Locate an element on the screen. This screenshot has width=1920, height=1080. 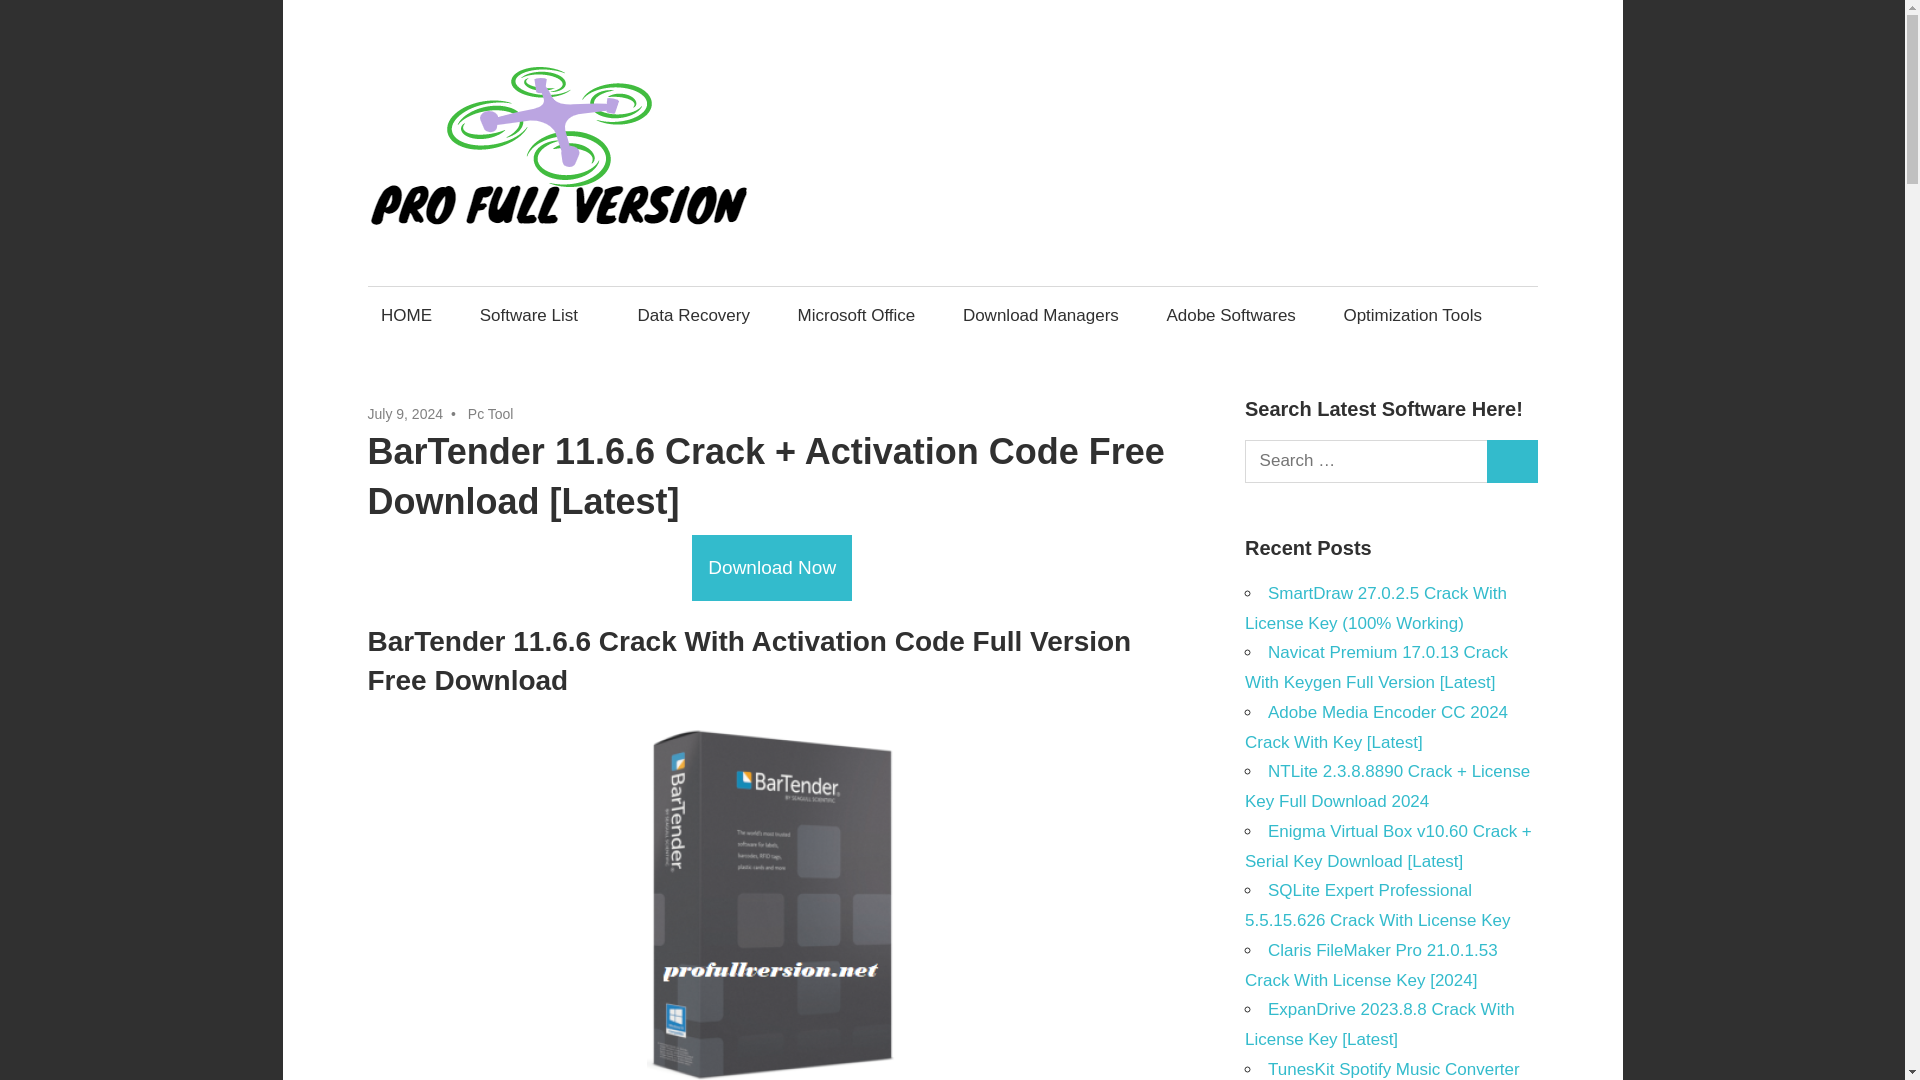
Download Managers is located at coordinates (1040, 315).